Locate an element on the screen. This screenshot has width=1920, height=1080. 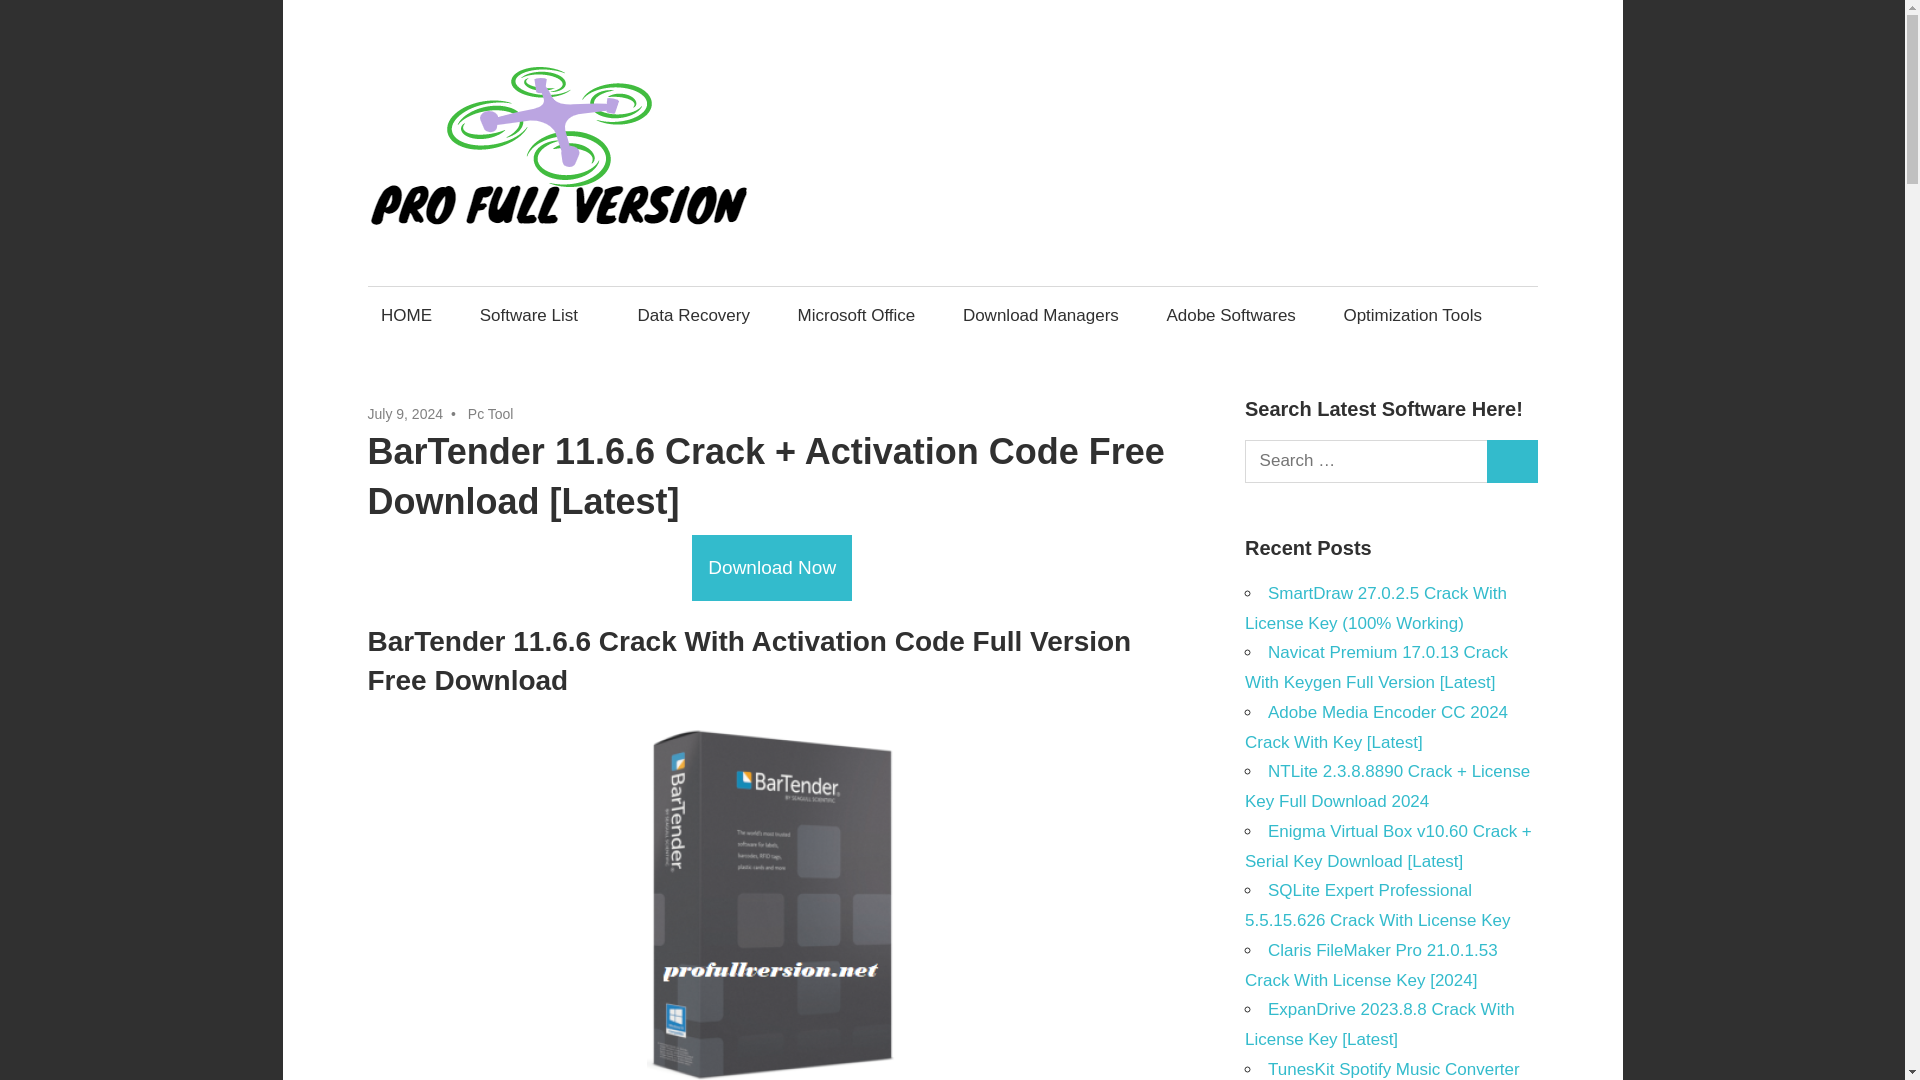
Download Managers is located at coordinates (1040, 315).